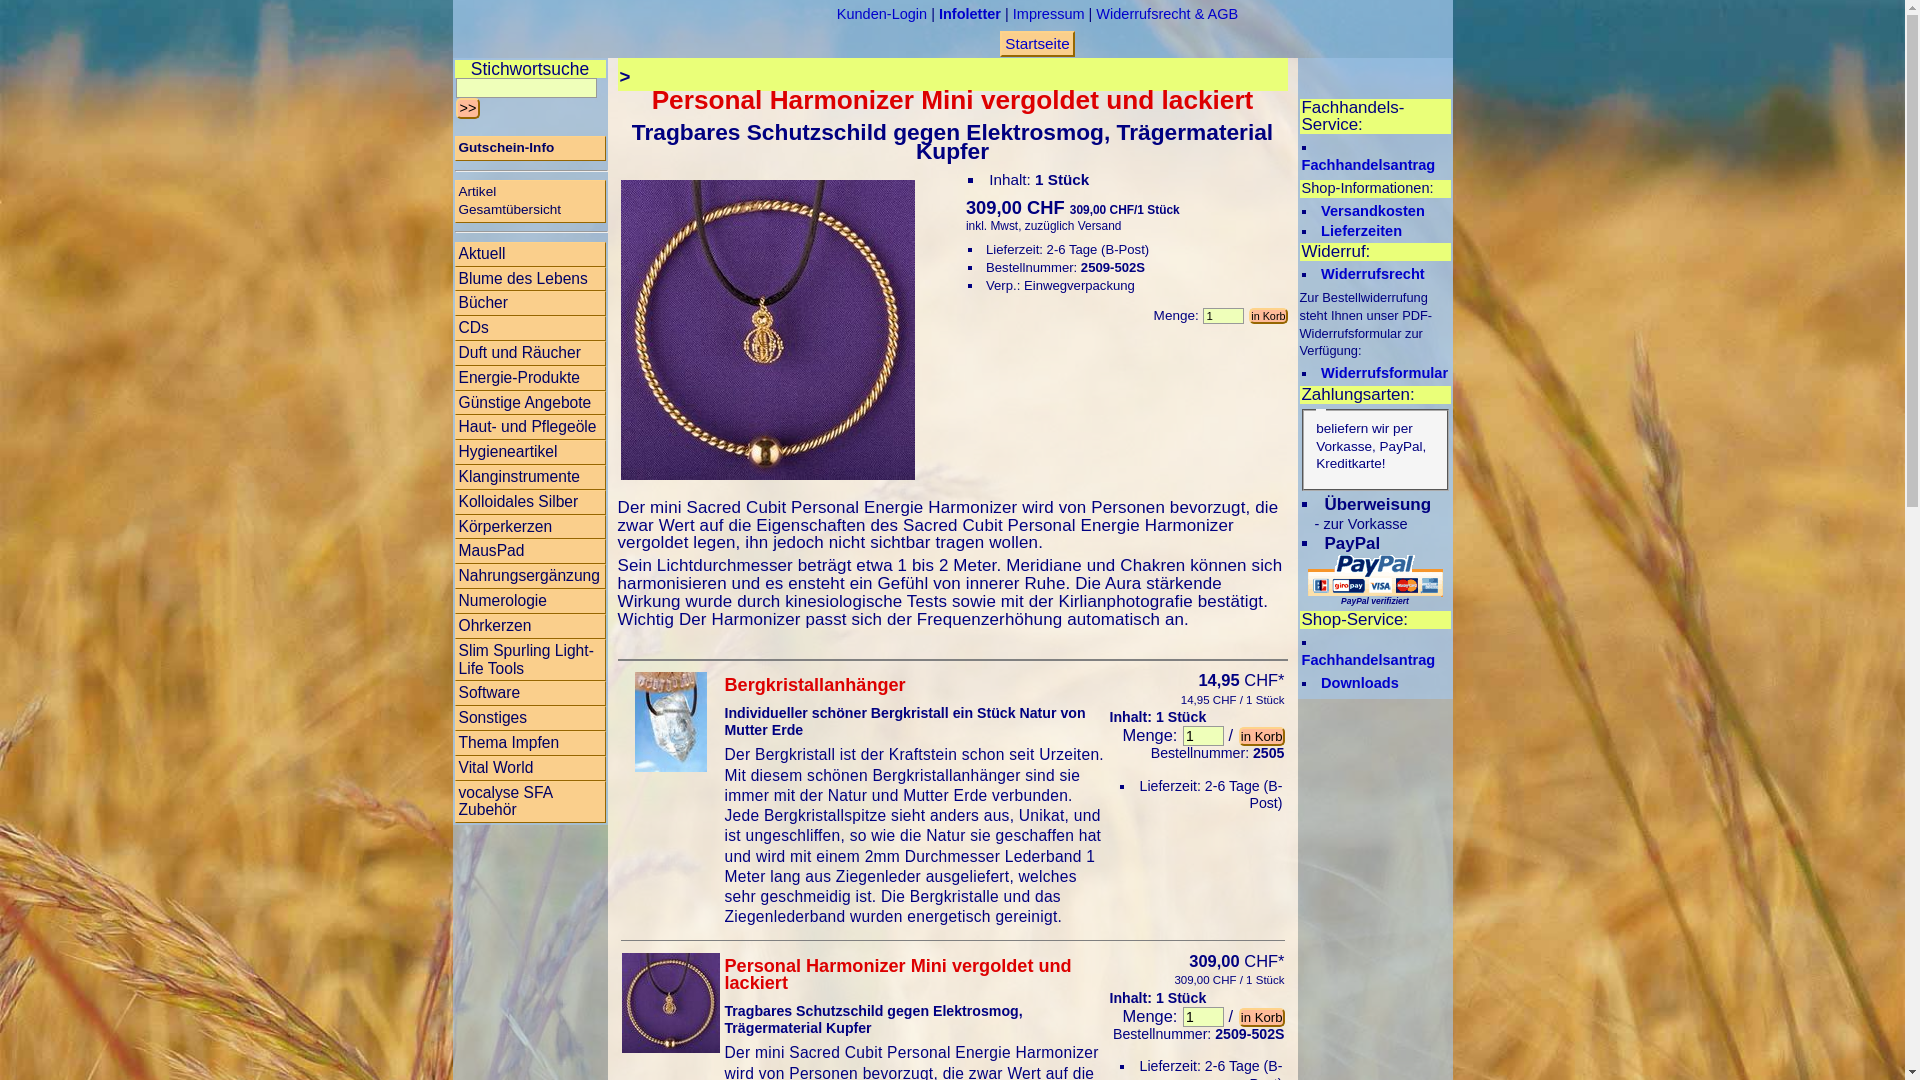 The width and height of the screenshot is (1920, 1080). I want to click on Widerrufsformular, so click(1384, 373).